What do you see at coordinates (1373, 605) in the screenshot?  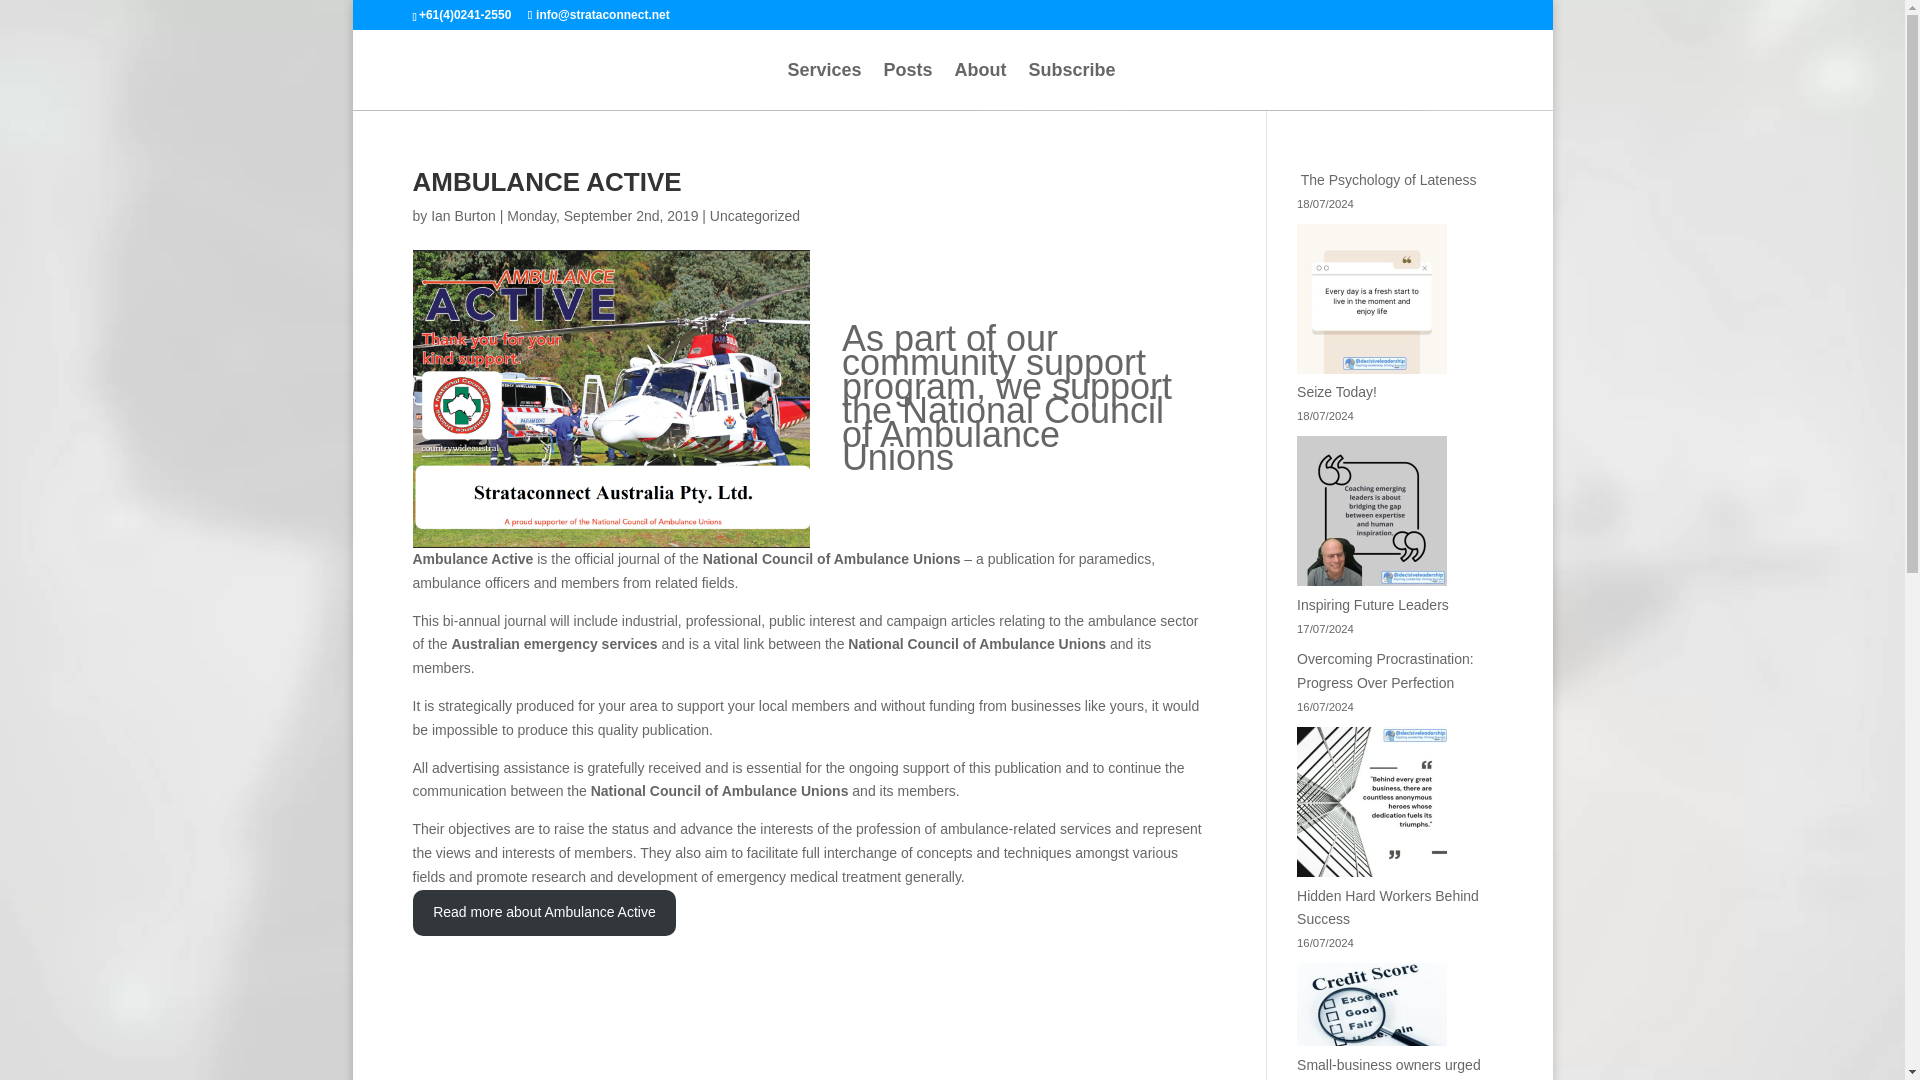 I see `Inspiring Future Leaders` at bounding box center [1373, 605].